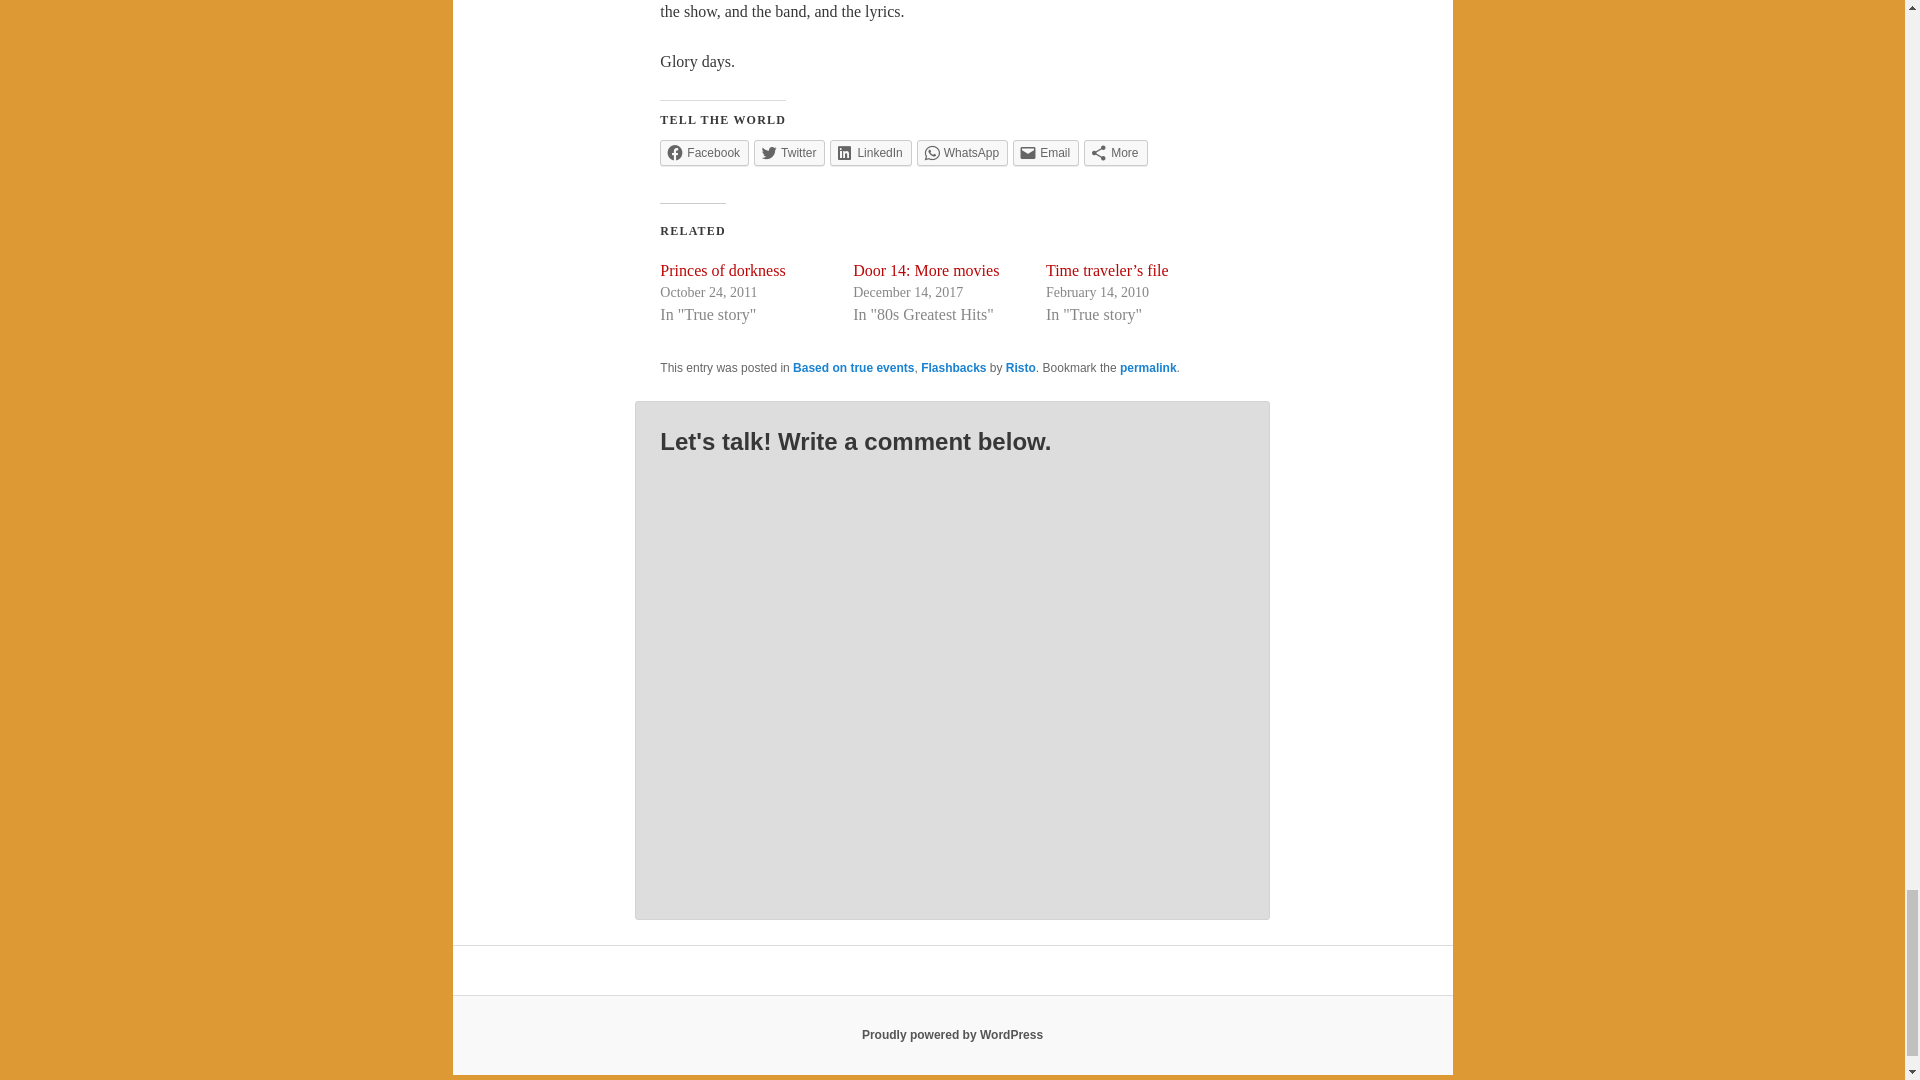 This screenshot has width=1920, height=1080. What do you see at coordinates (790, 153) in the screenshot?
I see `Twitter` at bounding box center [790, 153].